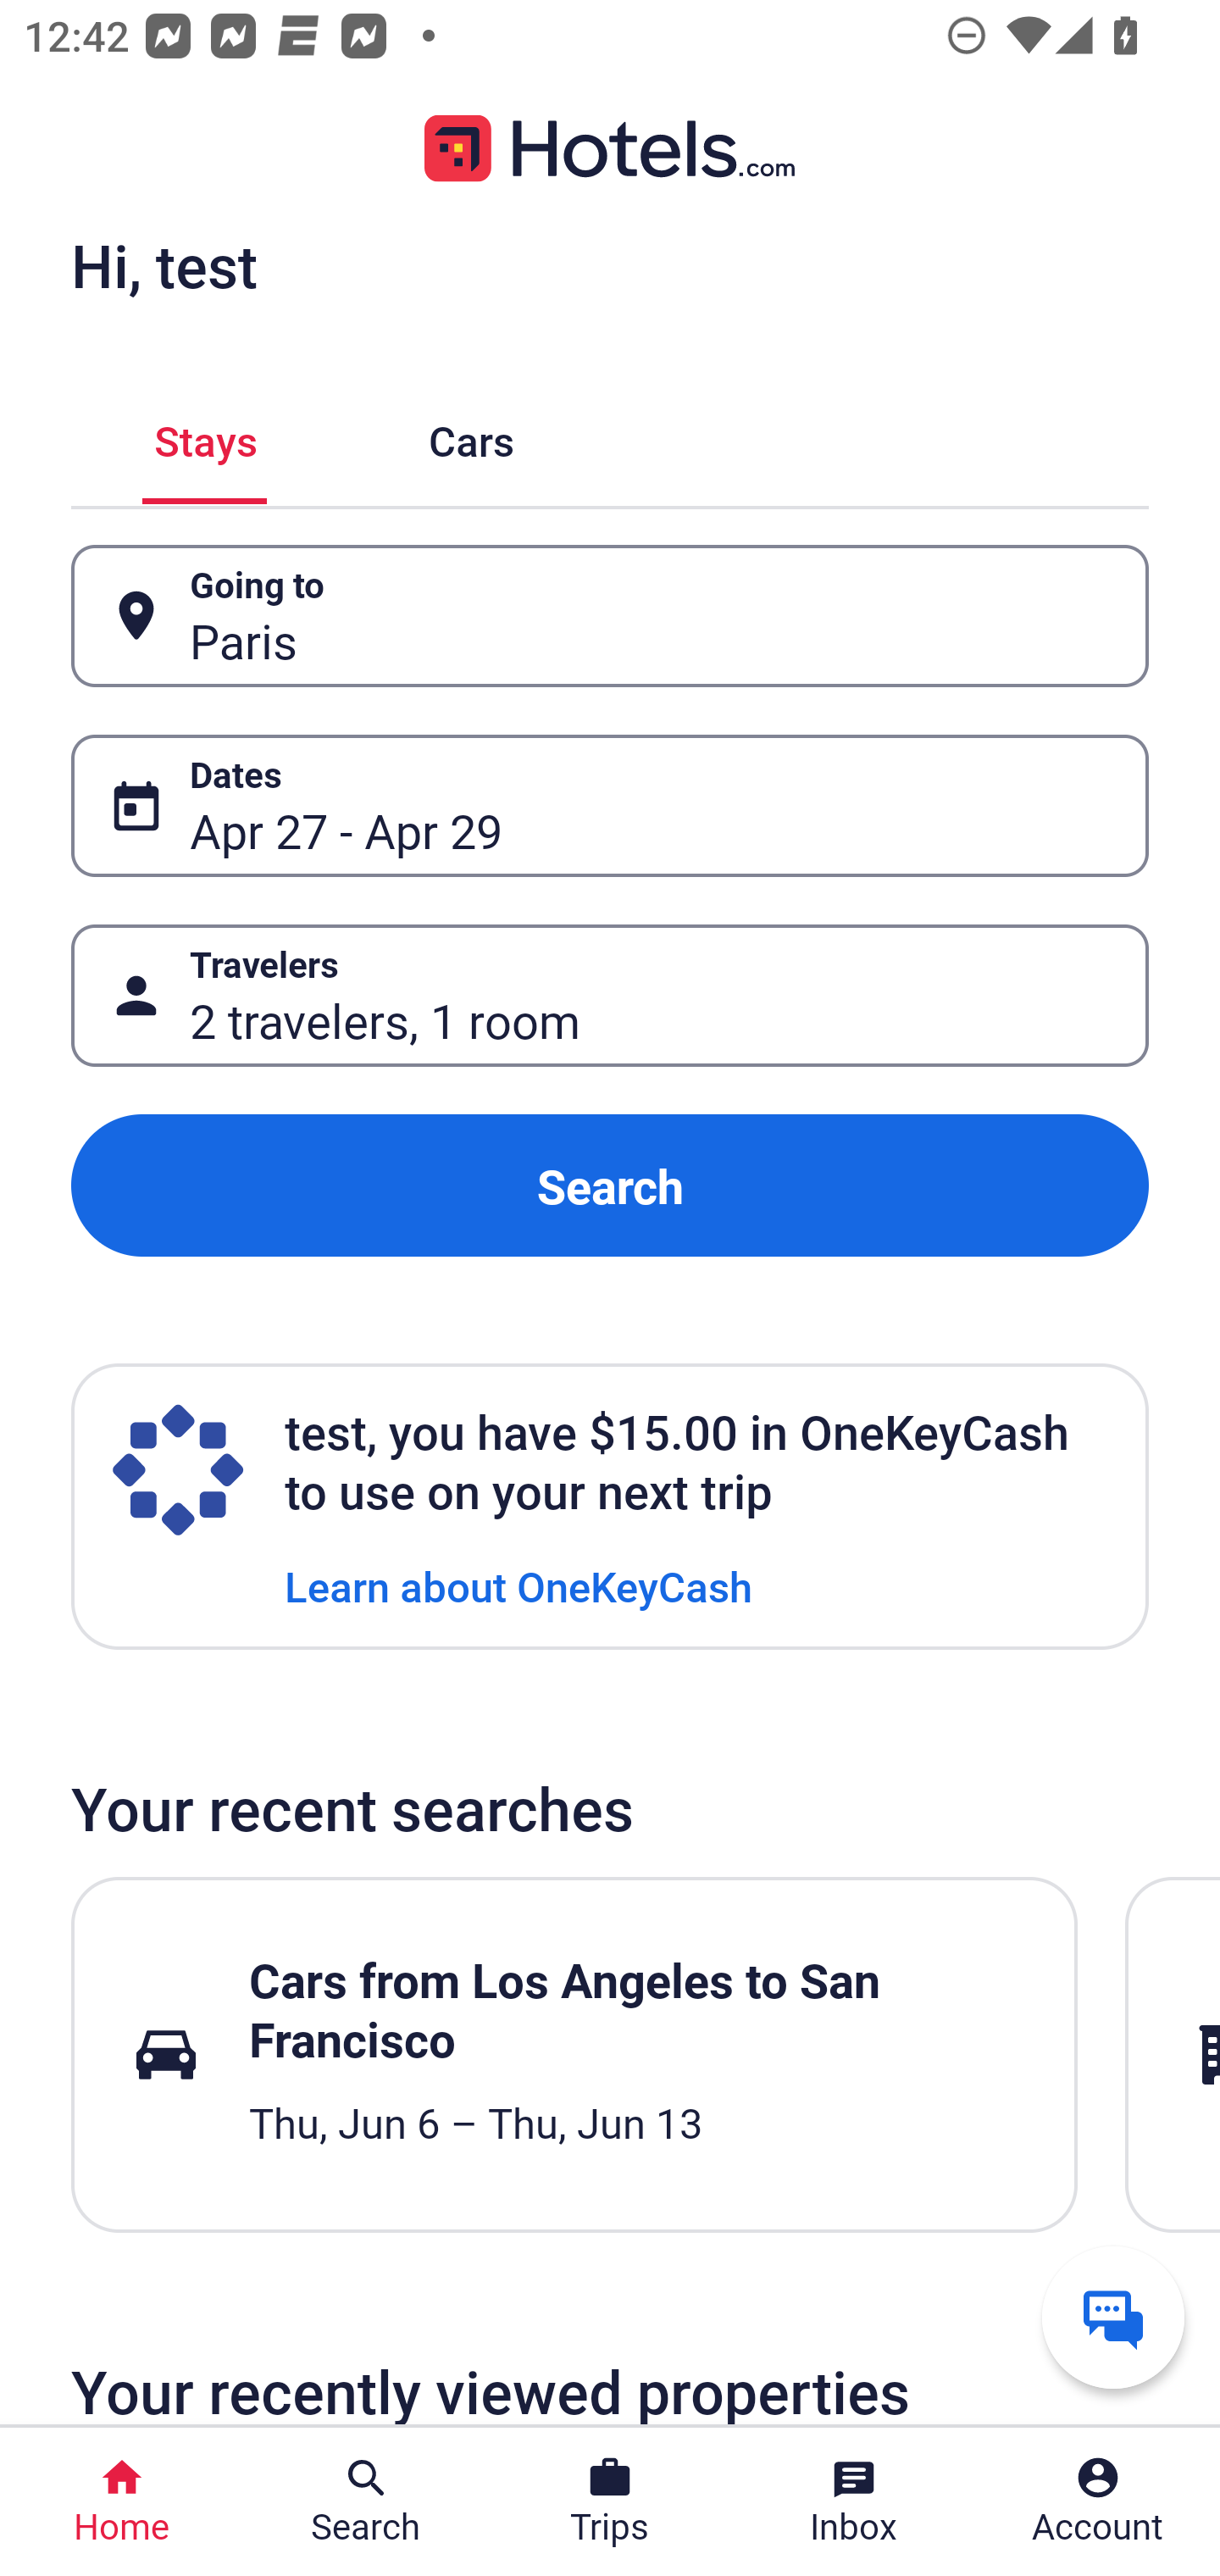  Describe the element at coordinates (1098, 2501) in the screenshot. I see `Account Profile. Button` at that location.